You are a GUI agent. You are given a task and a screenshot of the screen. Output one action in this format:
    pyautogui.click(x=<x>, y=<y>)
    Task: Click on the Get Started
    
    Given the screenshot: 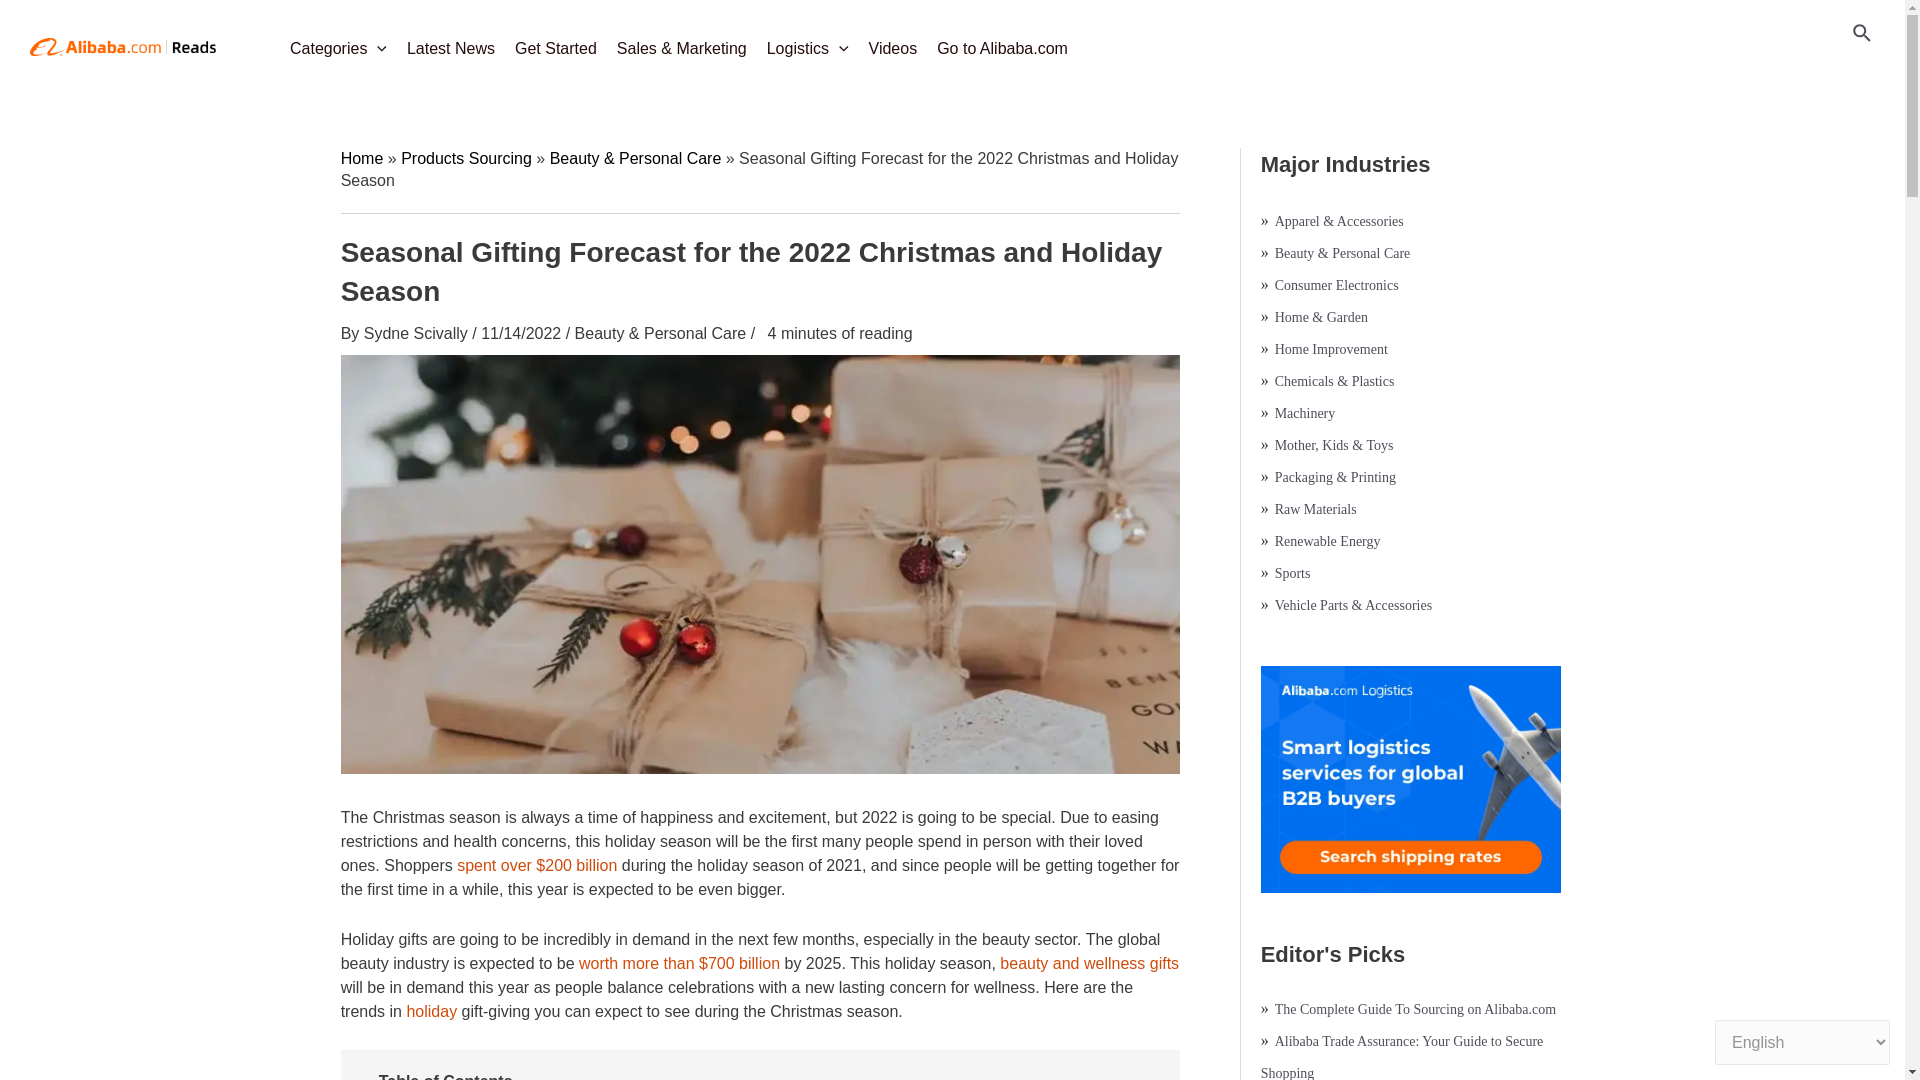 What is the action you would take?
    pyautogui.click(x=555, y=42)
    